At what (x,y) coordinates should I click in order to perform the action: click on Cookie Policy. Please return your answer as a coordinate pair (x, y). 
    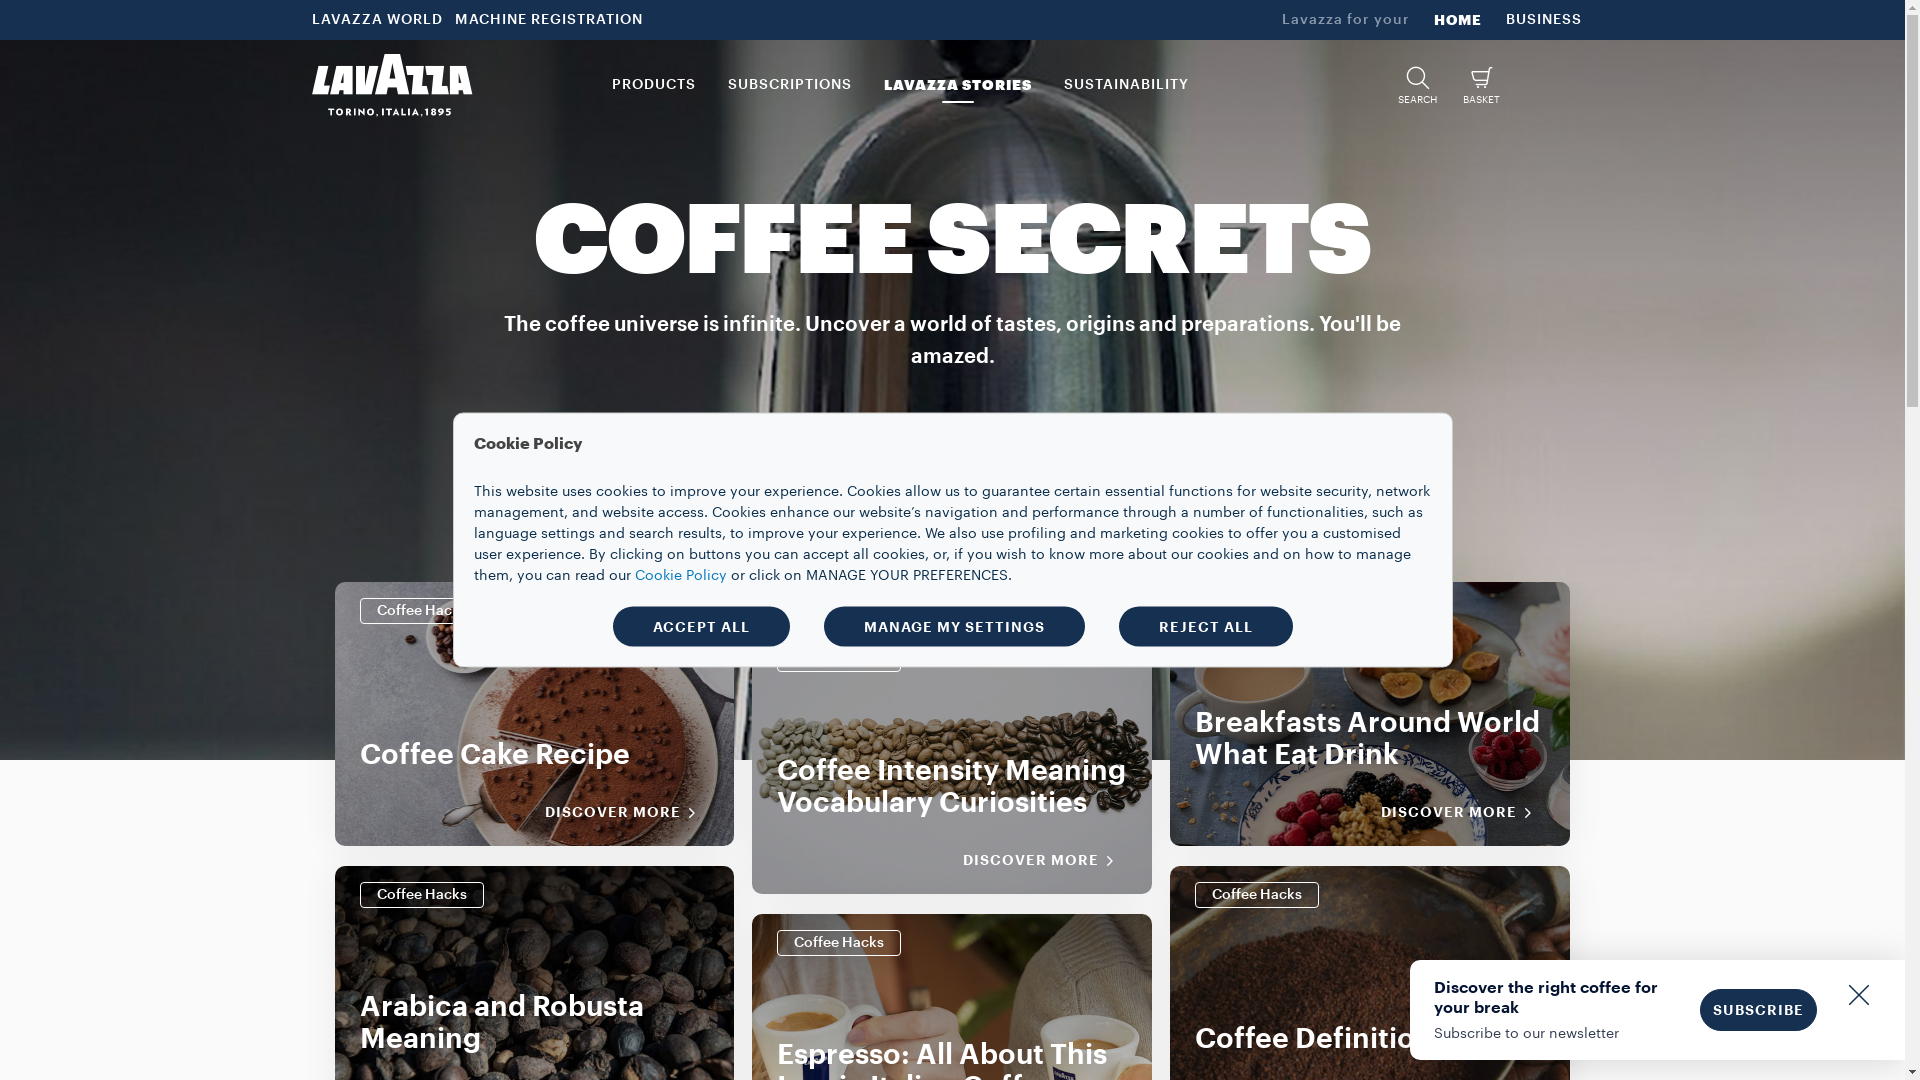
    Looking at the image, I should click on (680, 575).